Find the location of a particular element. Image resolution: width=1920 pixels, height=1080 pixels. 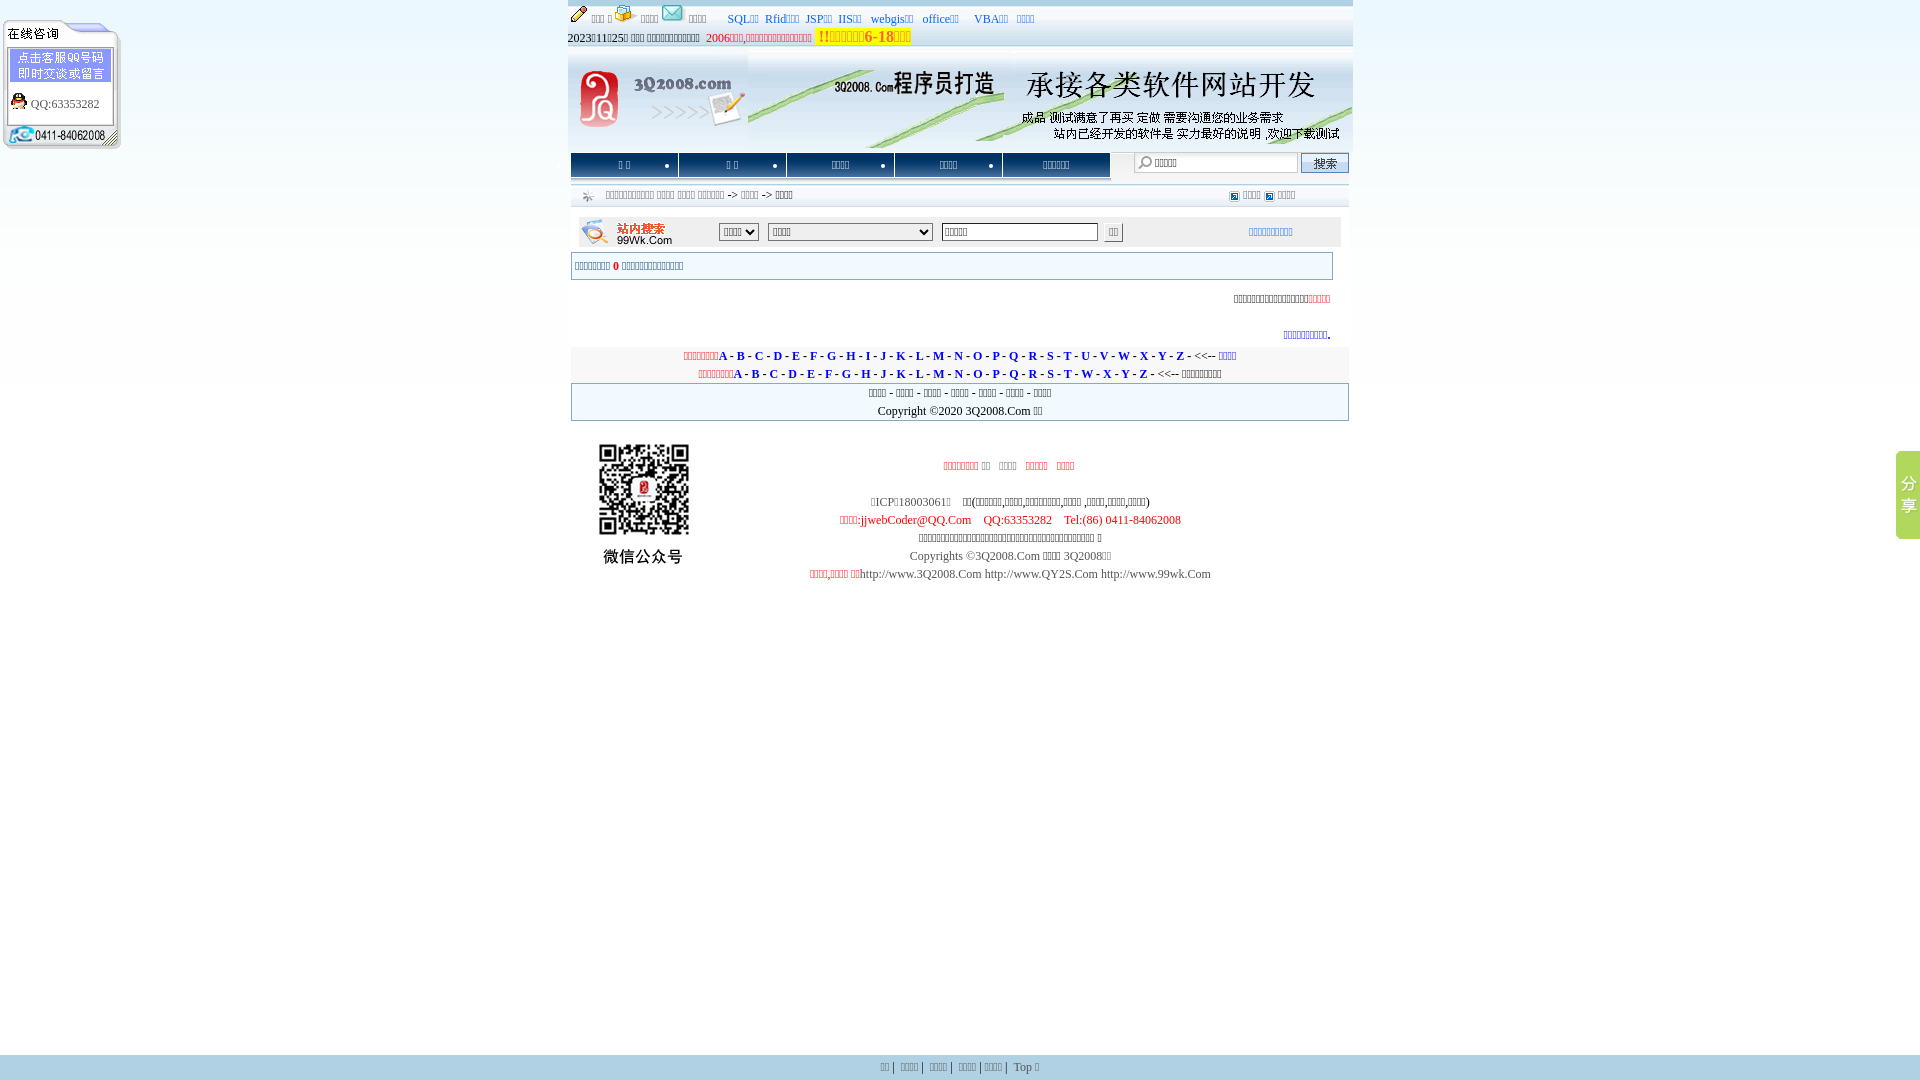

S is located at coordinates (1050, 374).